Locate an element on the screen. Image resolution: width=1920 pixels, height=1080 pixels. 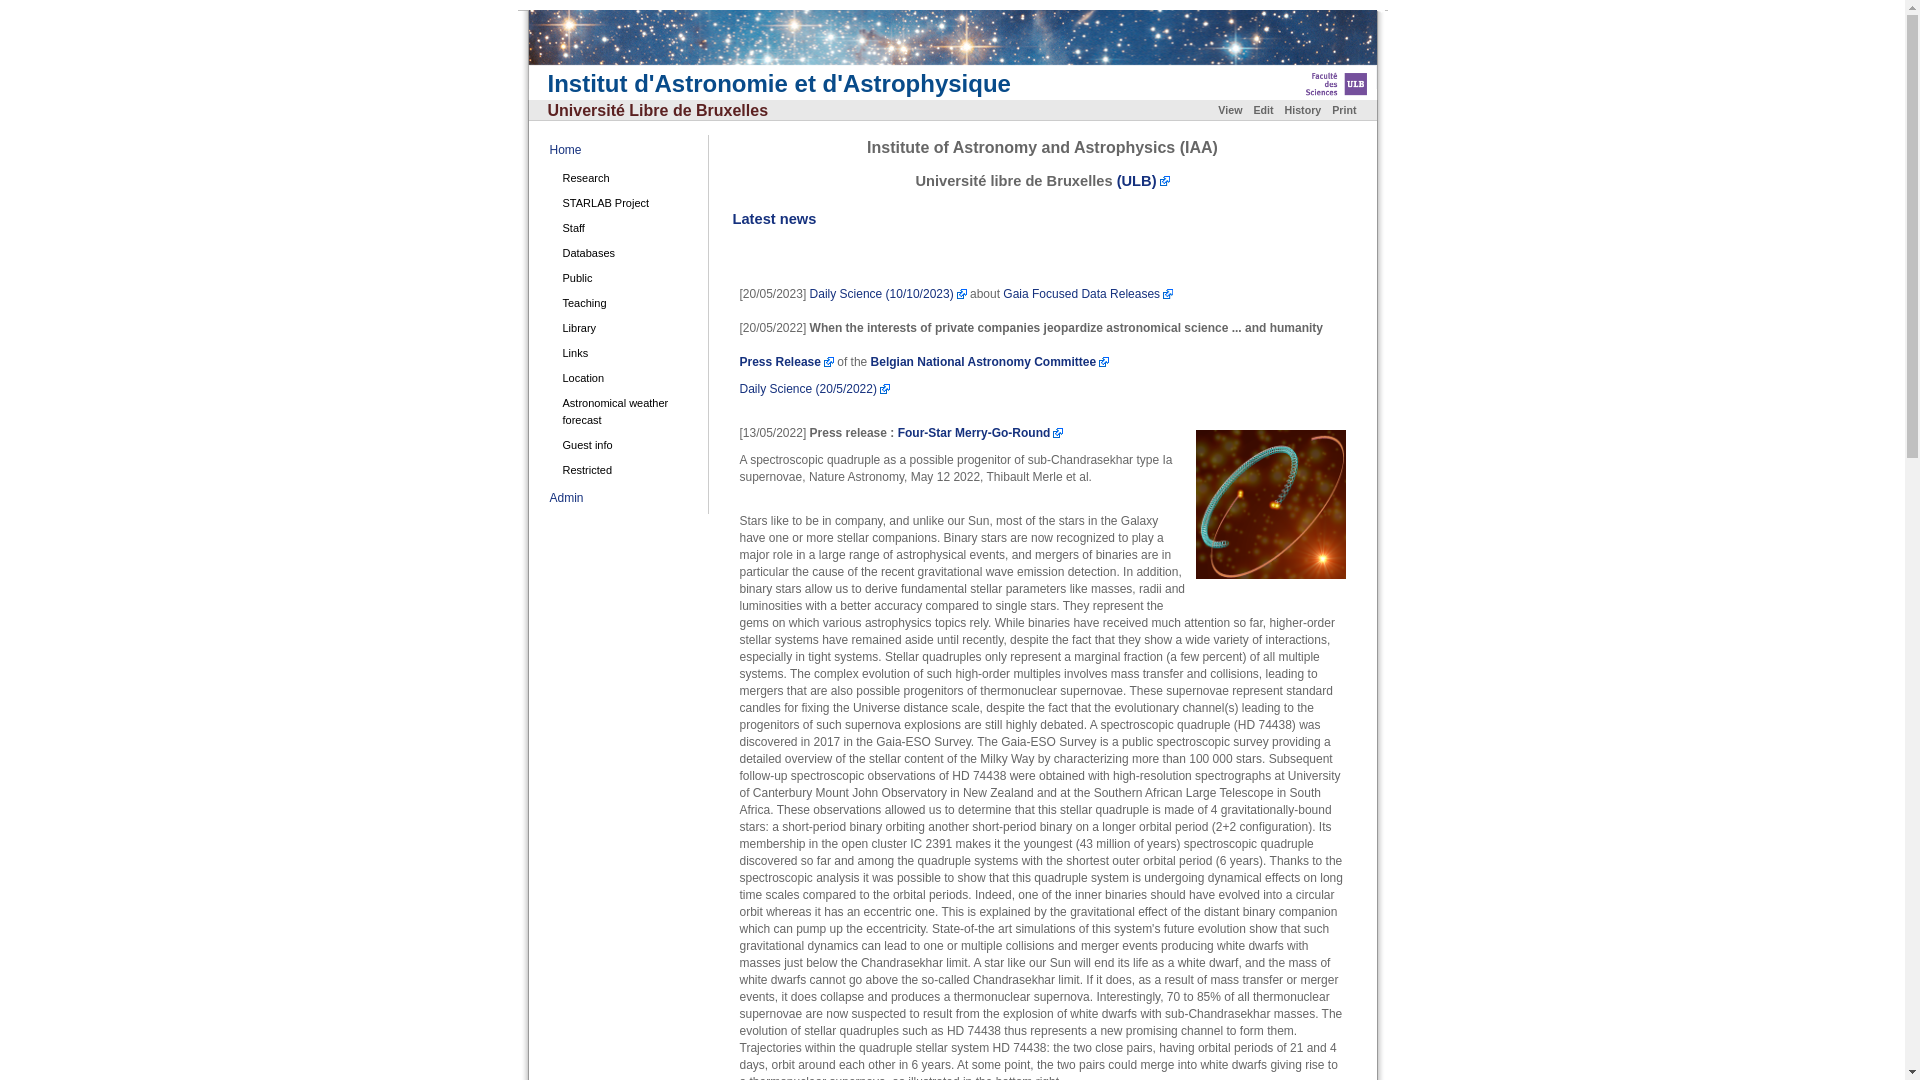
Staff is located at coordinates (627, 228).